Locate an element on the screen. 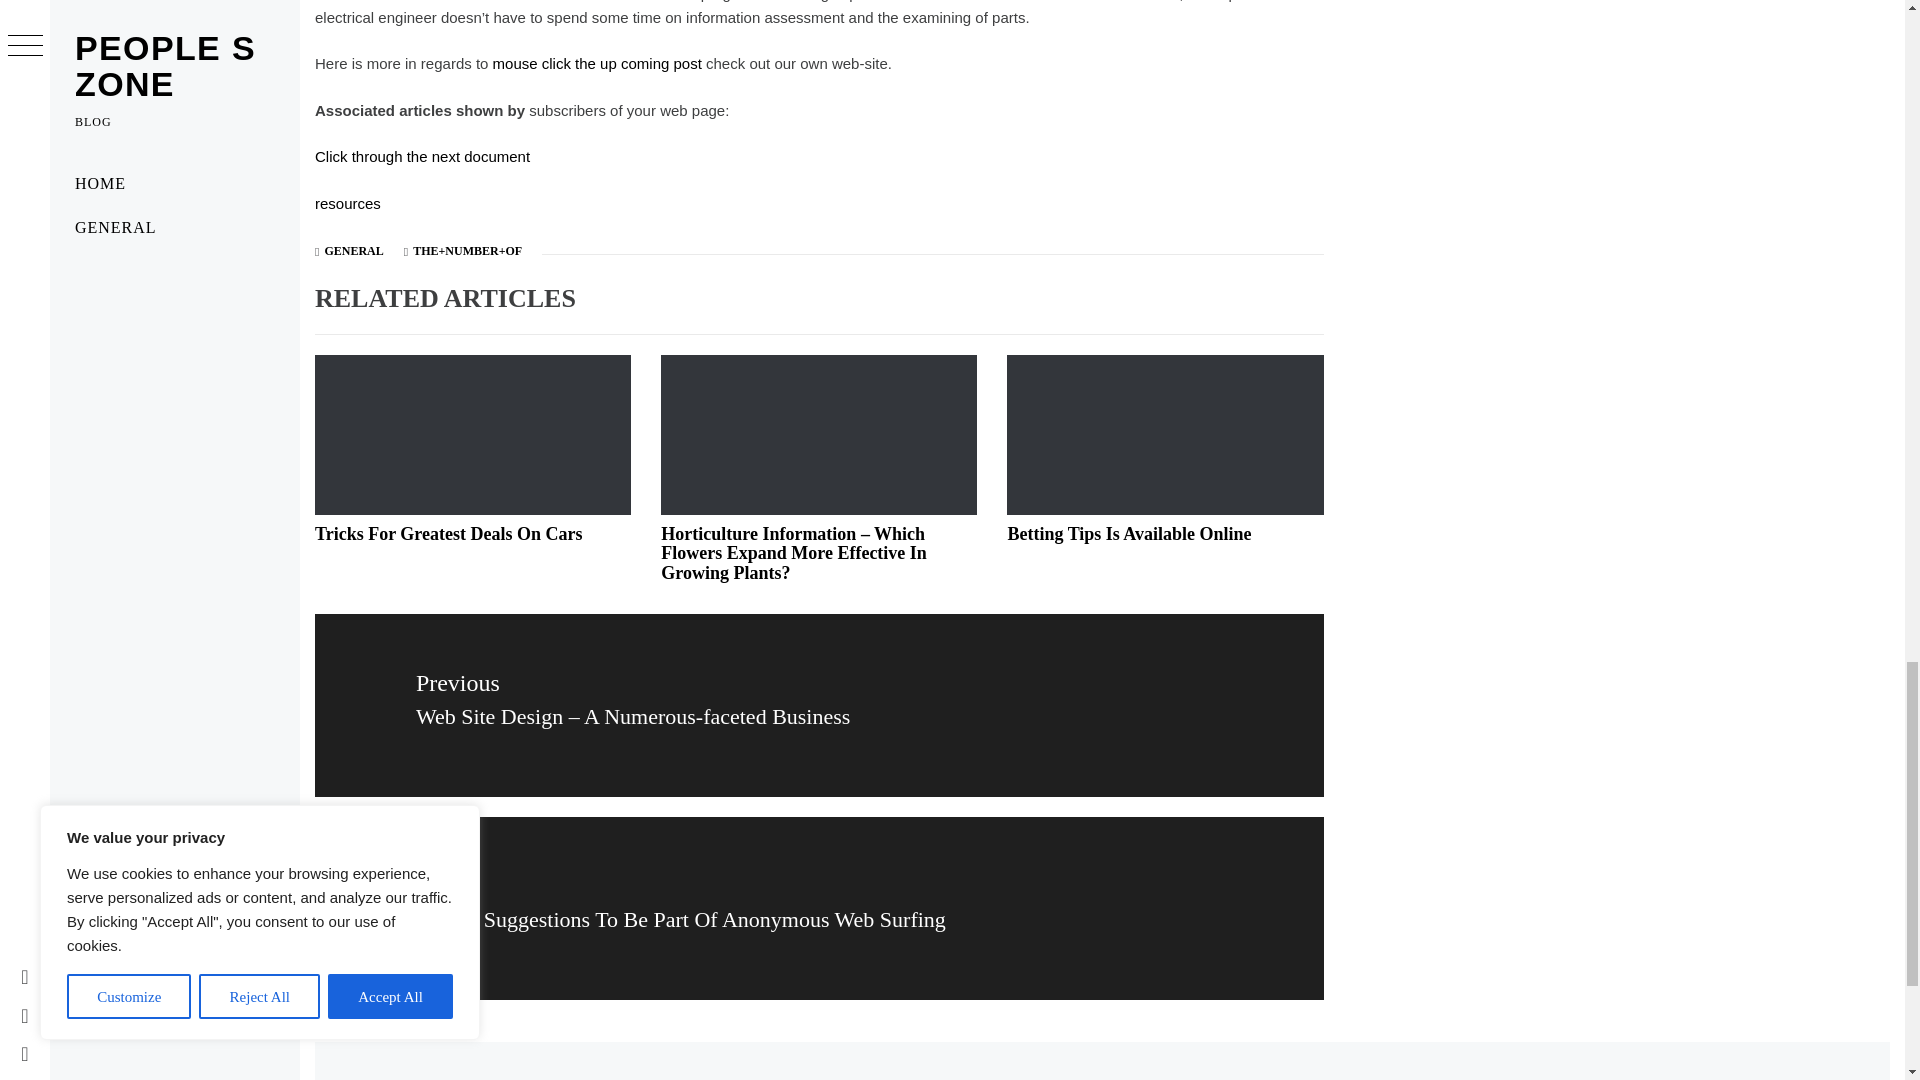 This screenshot has height=1080, width=1920. mouse click the up coming post is located at coordinates (598, 64).